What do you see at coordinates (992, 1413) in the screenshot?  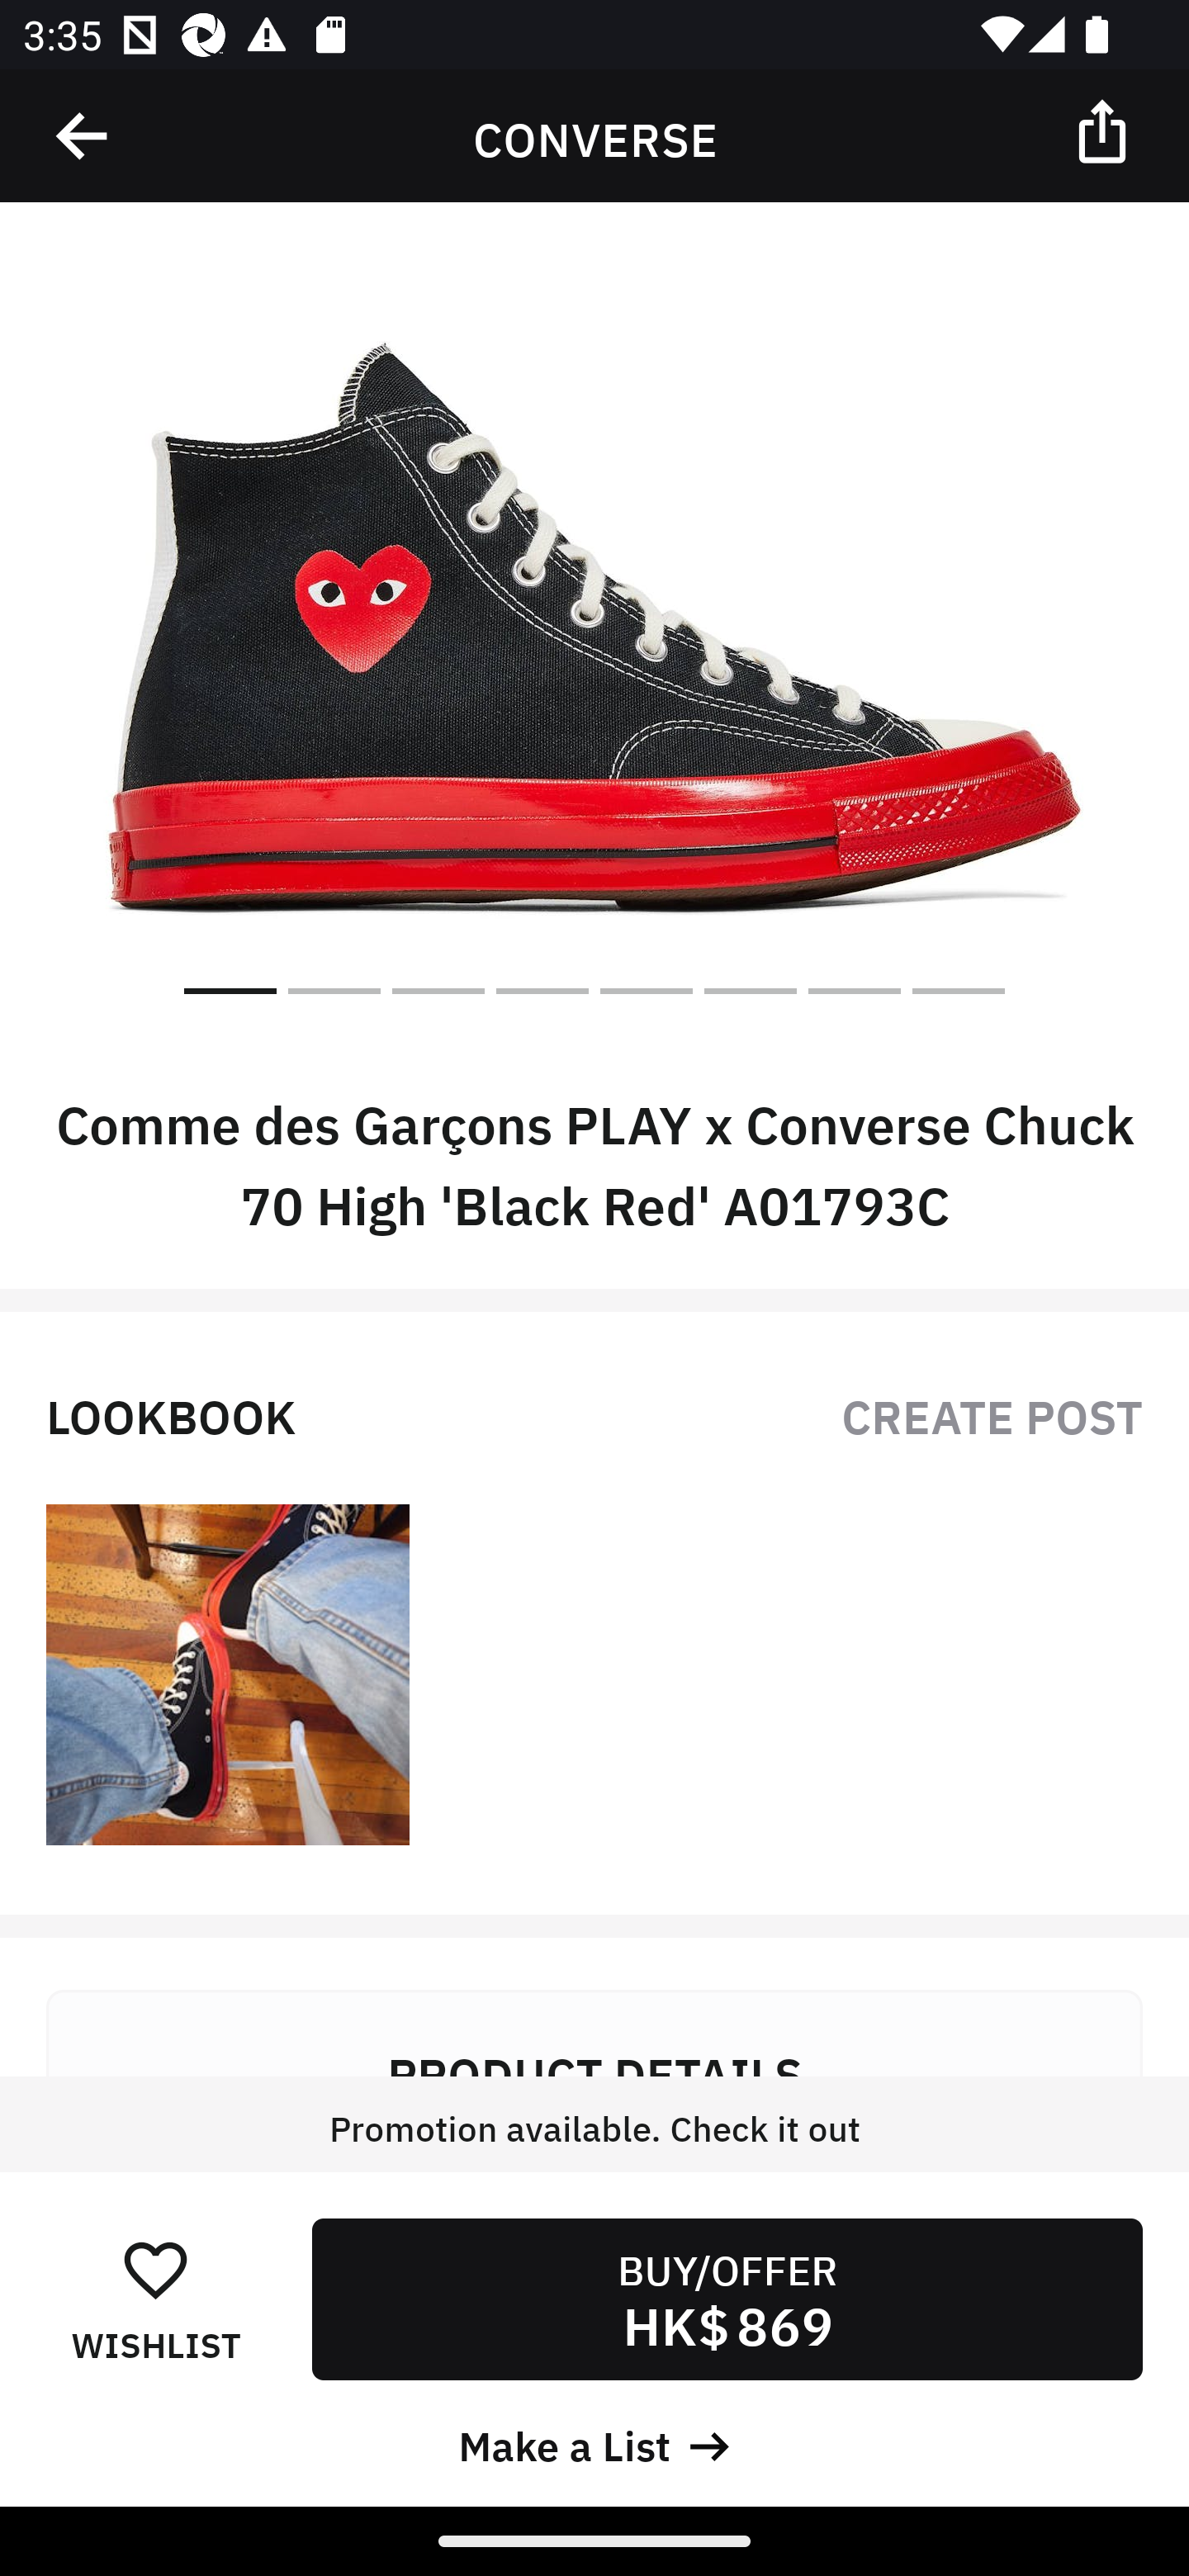 I see `CREATE POST` at bounding box center [992, 1413].